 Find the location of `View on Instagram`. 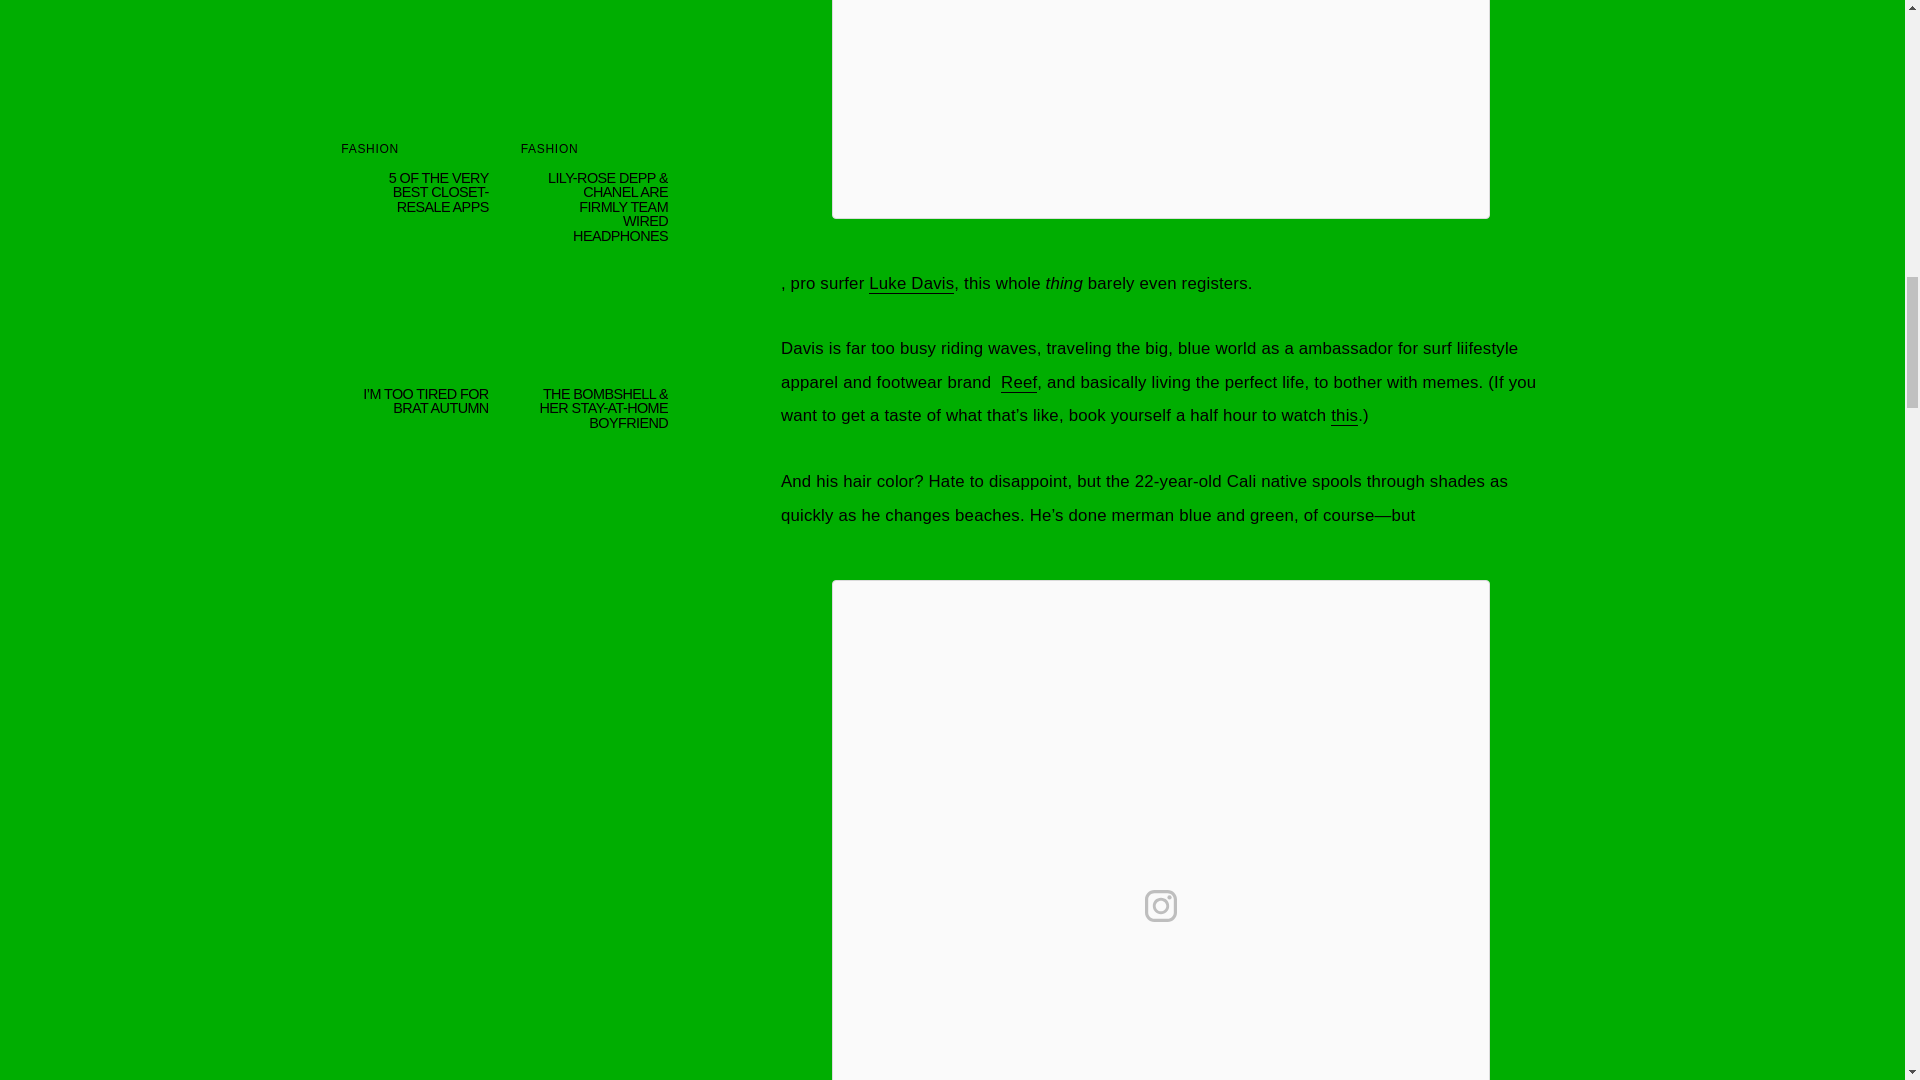

View on Instagram is located at coordinates (1160, 906).